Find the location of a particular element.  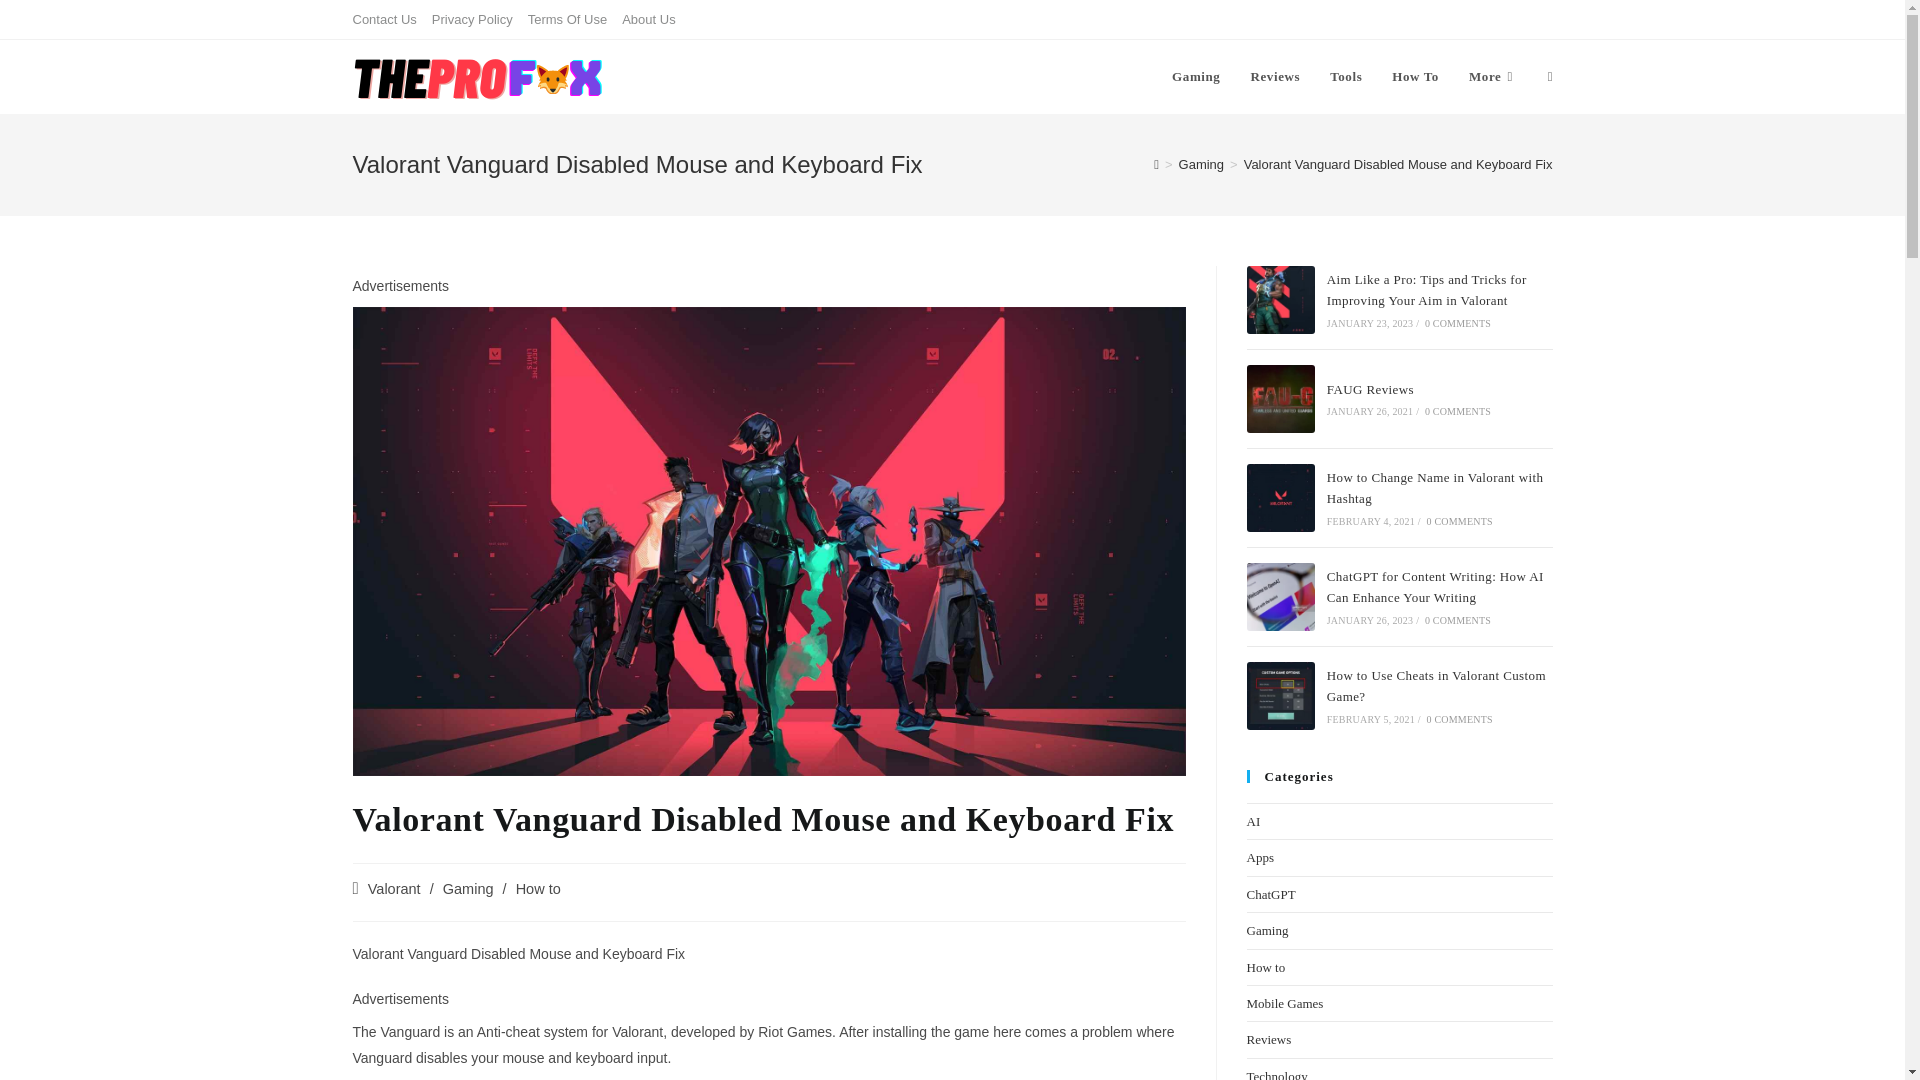

How to Change Name in Valorant with Hashtag is located at coordinates (1280, 498).